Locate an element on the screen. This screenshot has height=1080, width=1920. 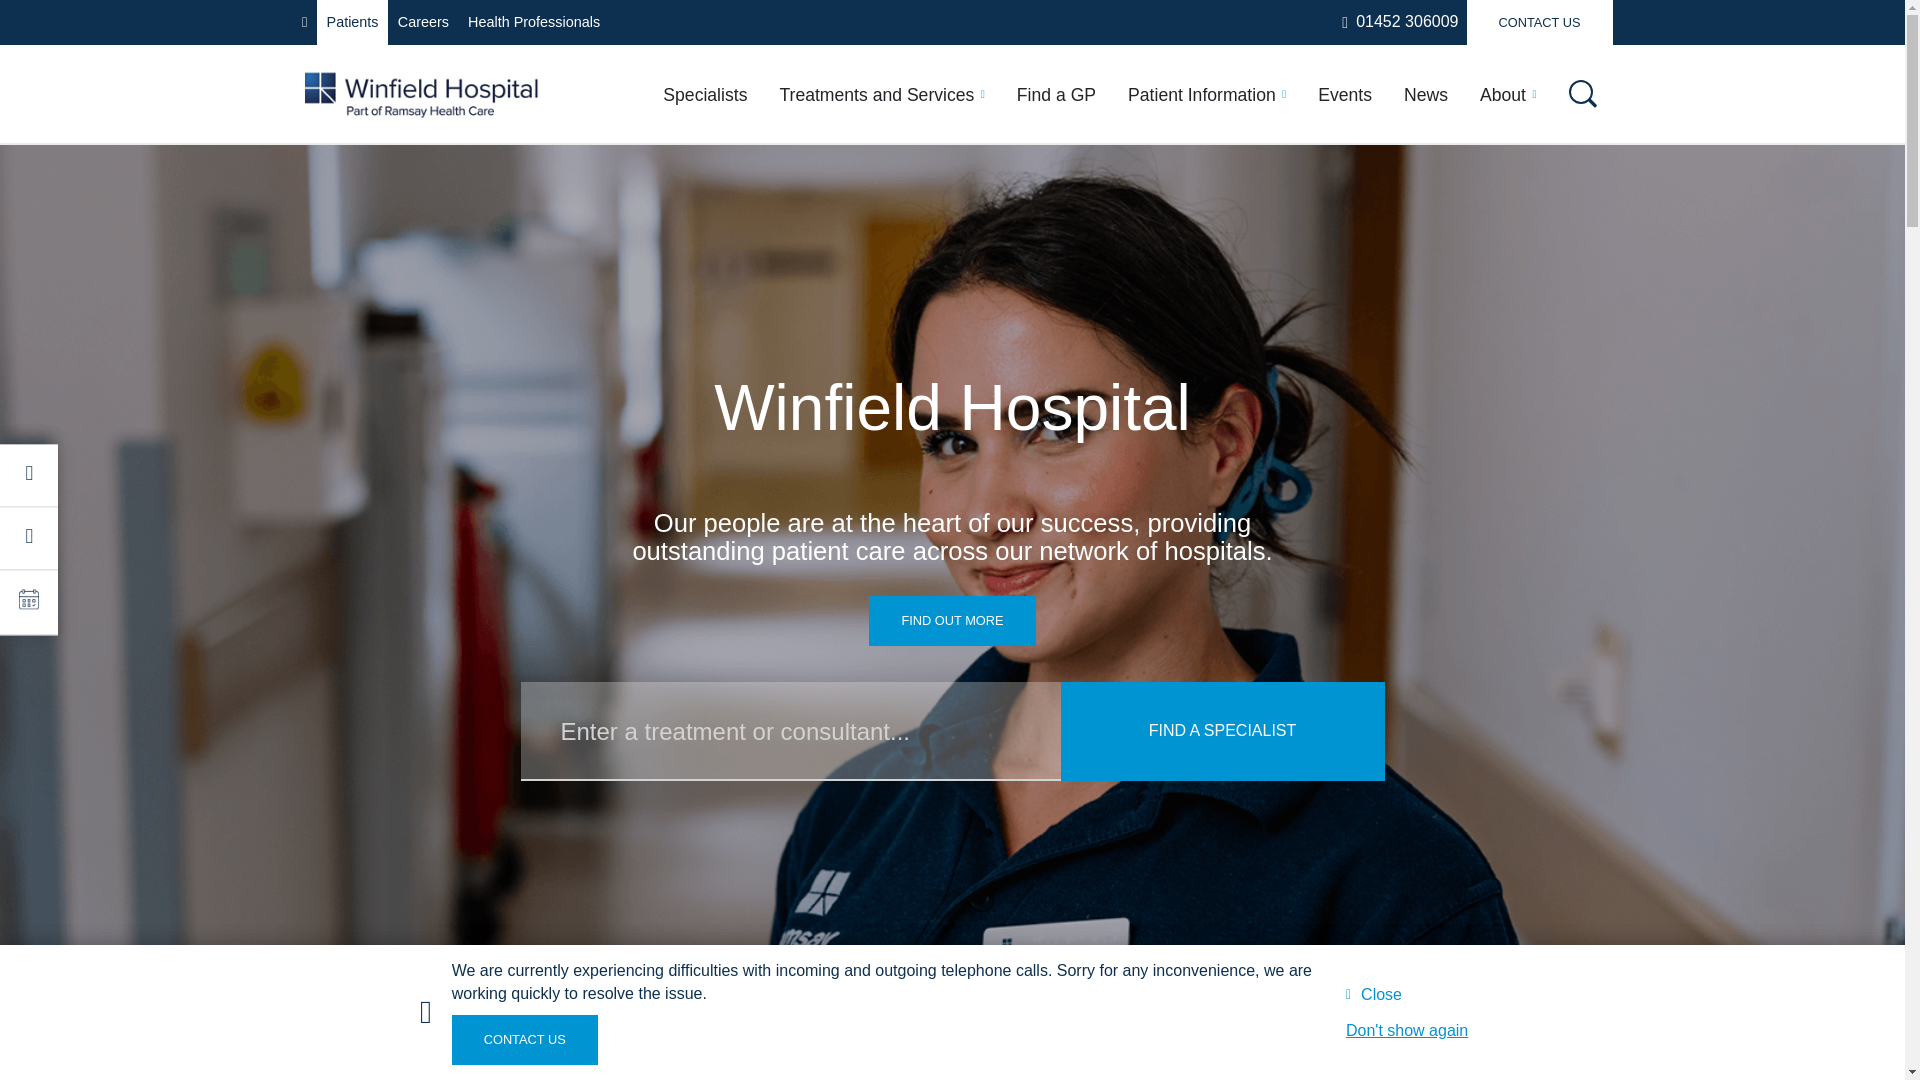
Urology is located at coordinates (616, 413).